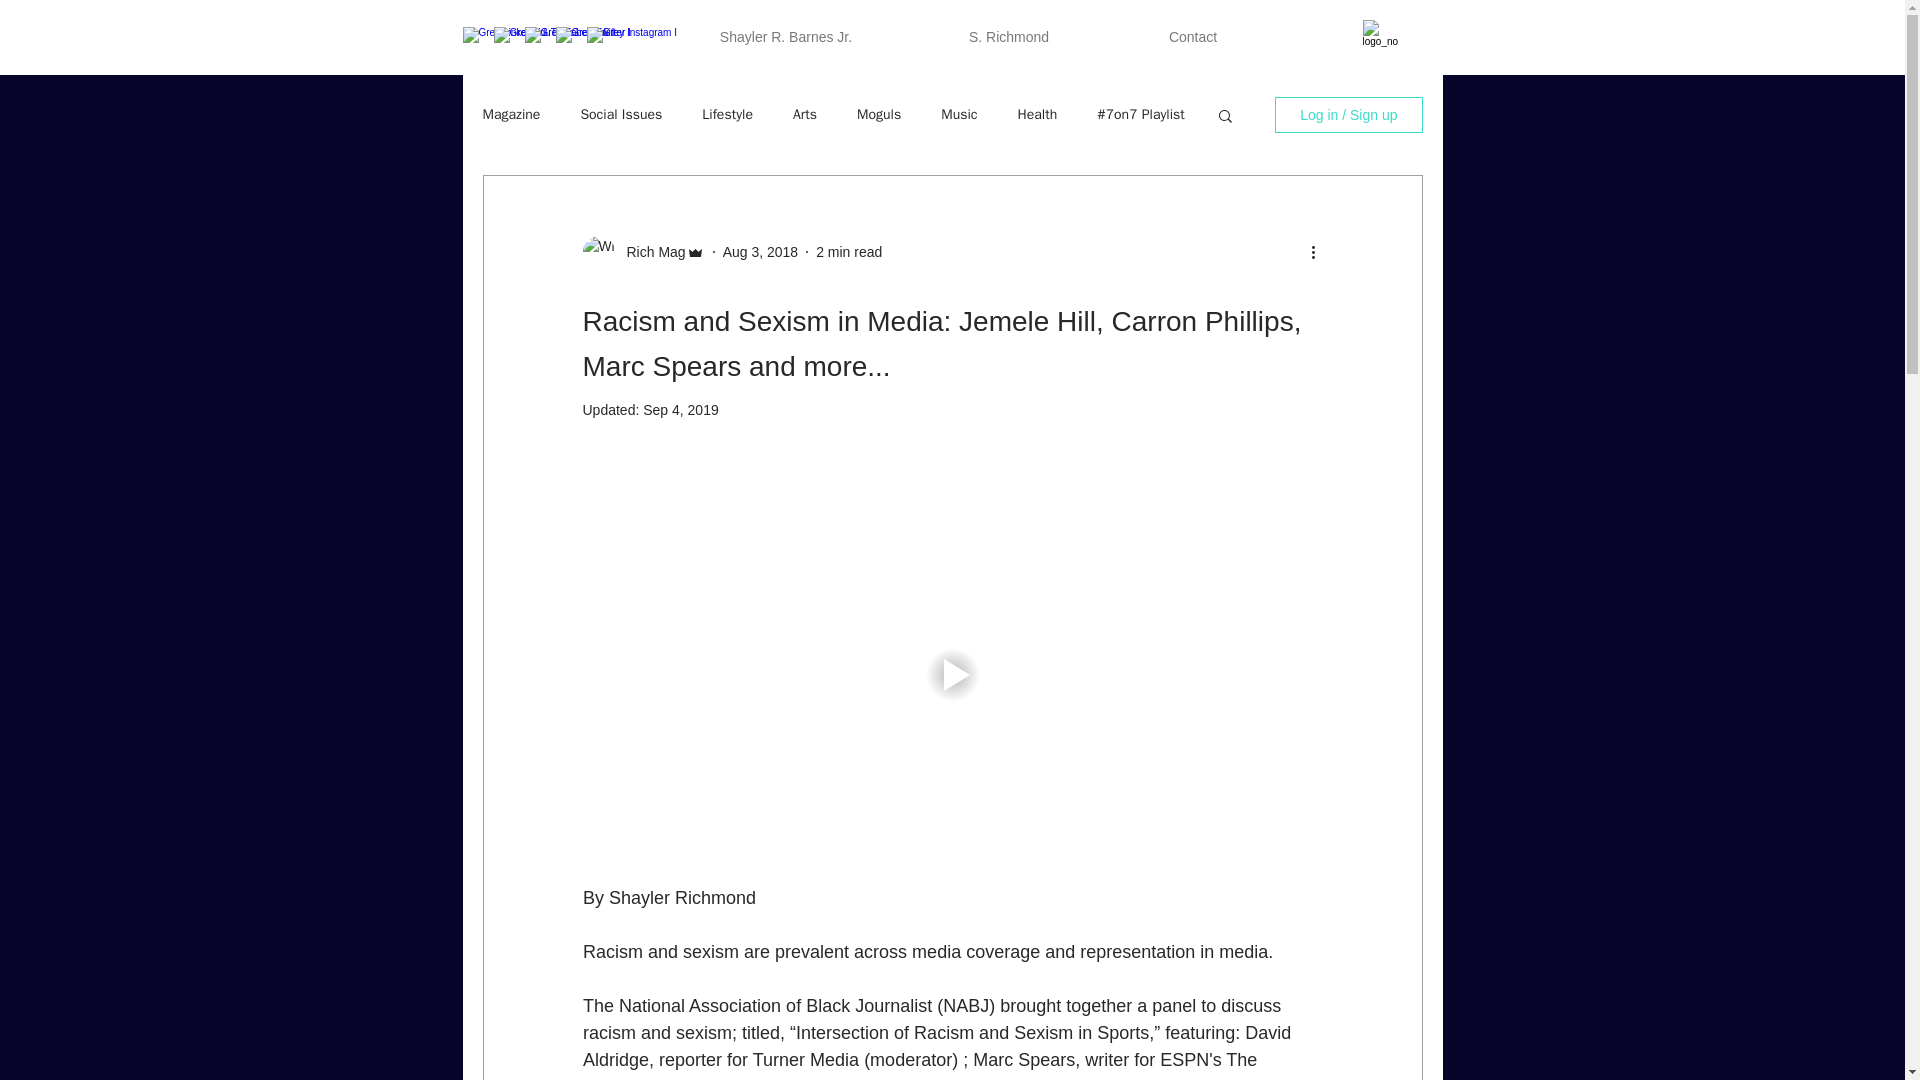 Image resolution: width=1920 pixels, height=1080 pixels. Describe the element at coordinates (1037, 114) in the screenshot. I see `Health` at that location.